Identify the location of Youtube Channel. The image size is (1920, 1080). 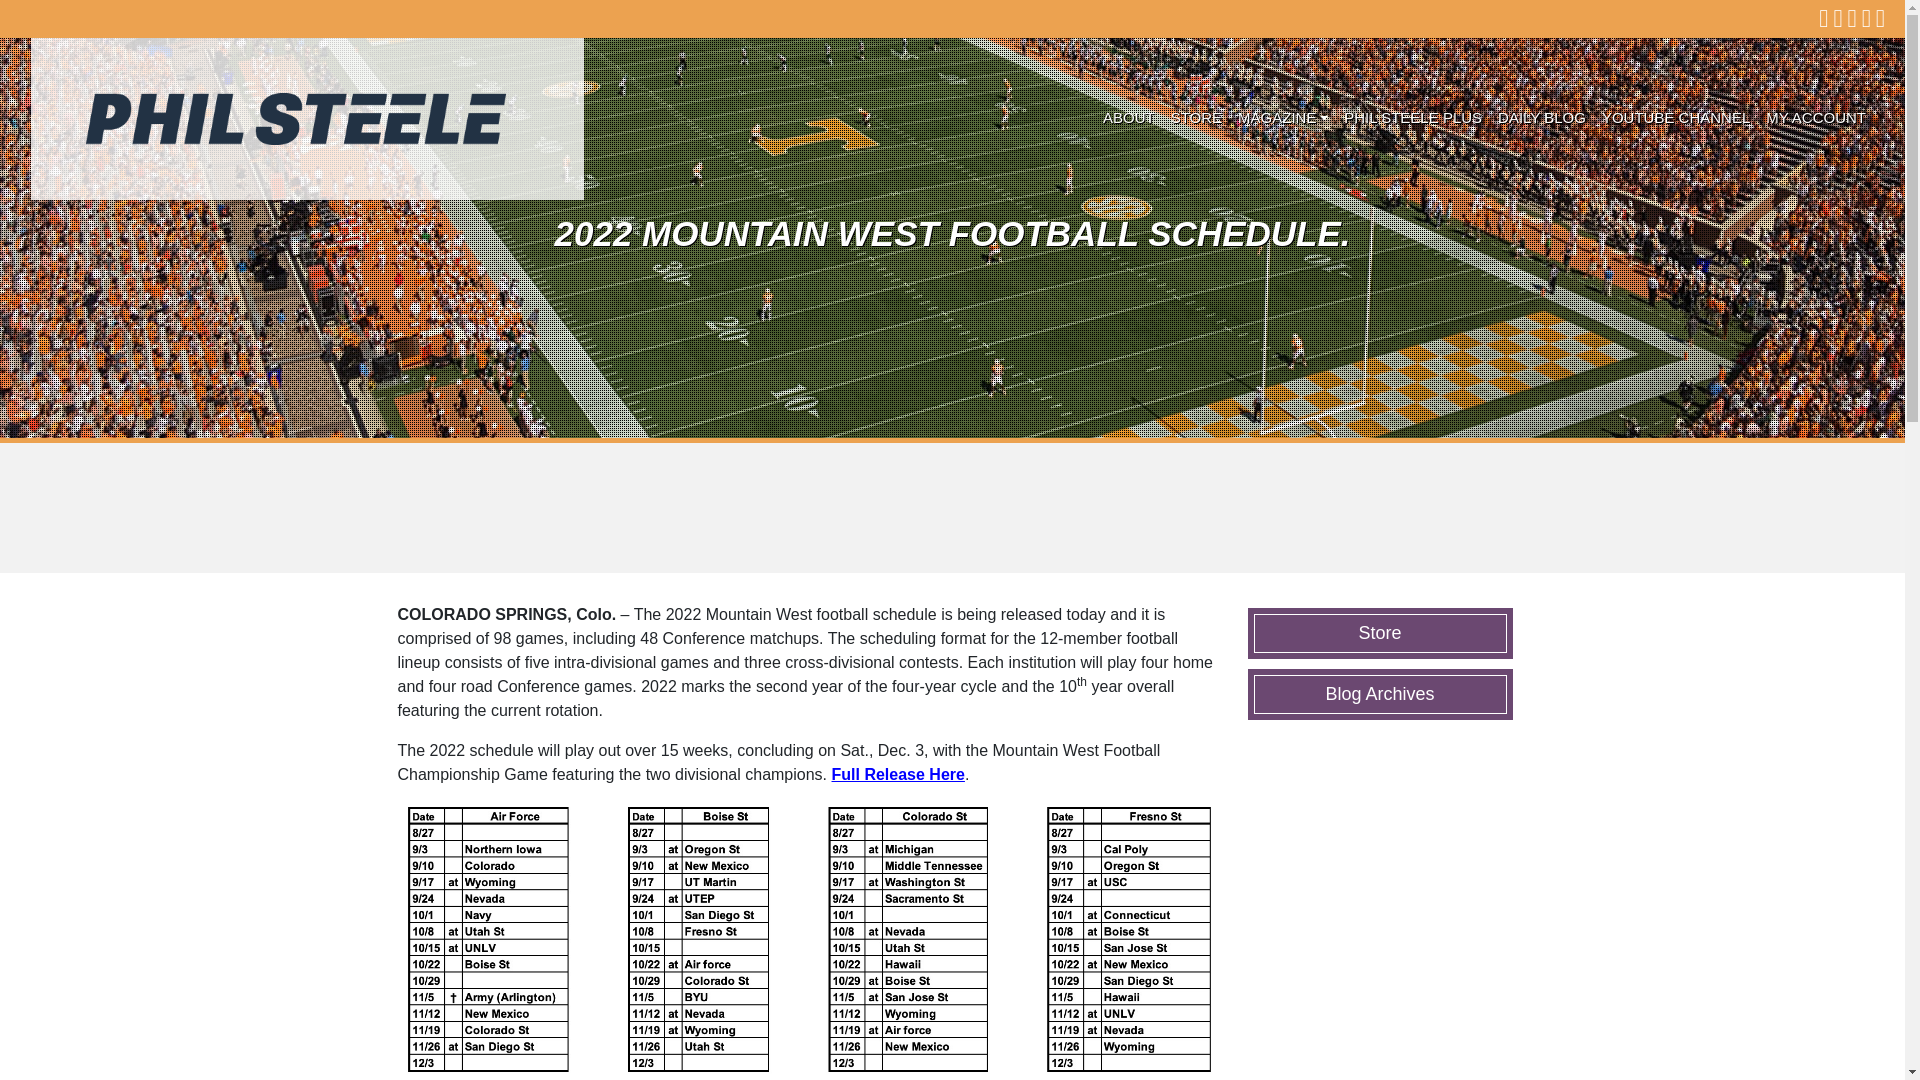
(1676, 118).